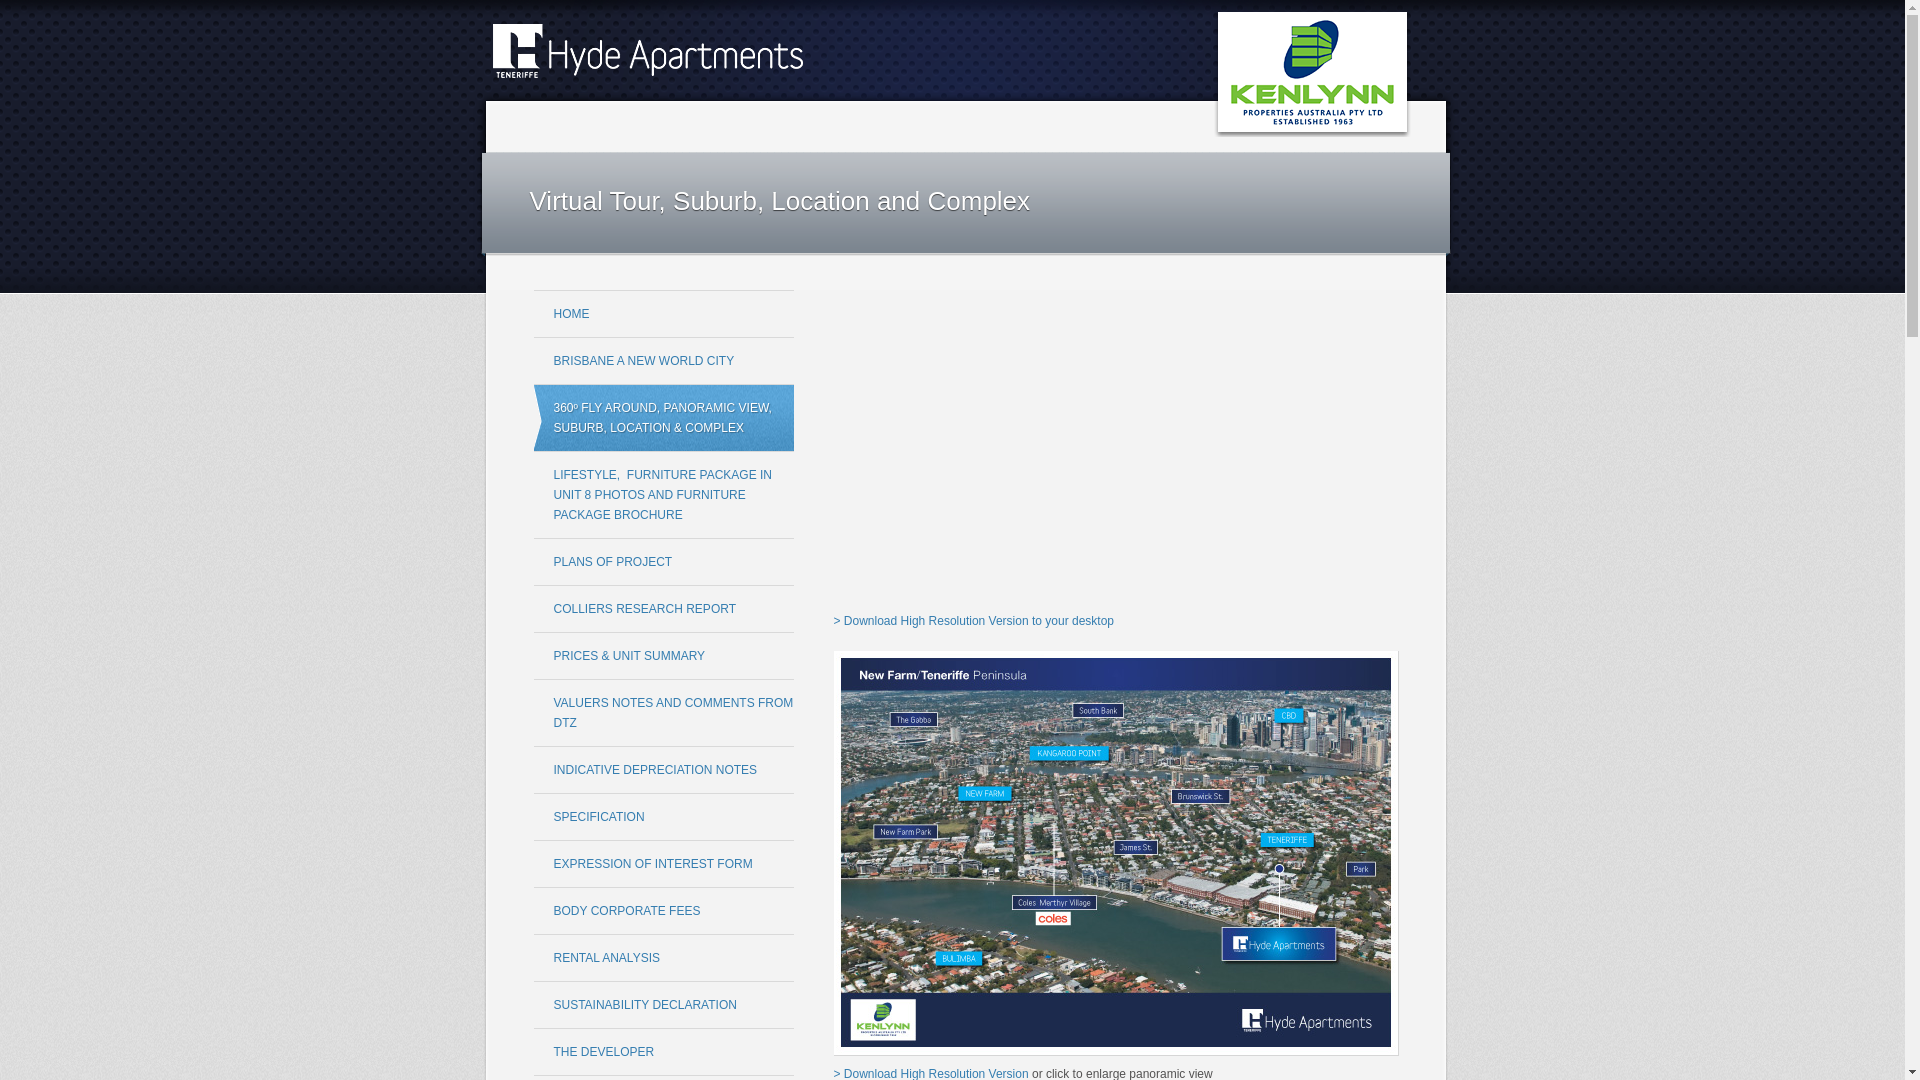  I want to click on HOME, so click(664, 314).